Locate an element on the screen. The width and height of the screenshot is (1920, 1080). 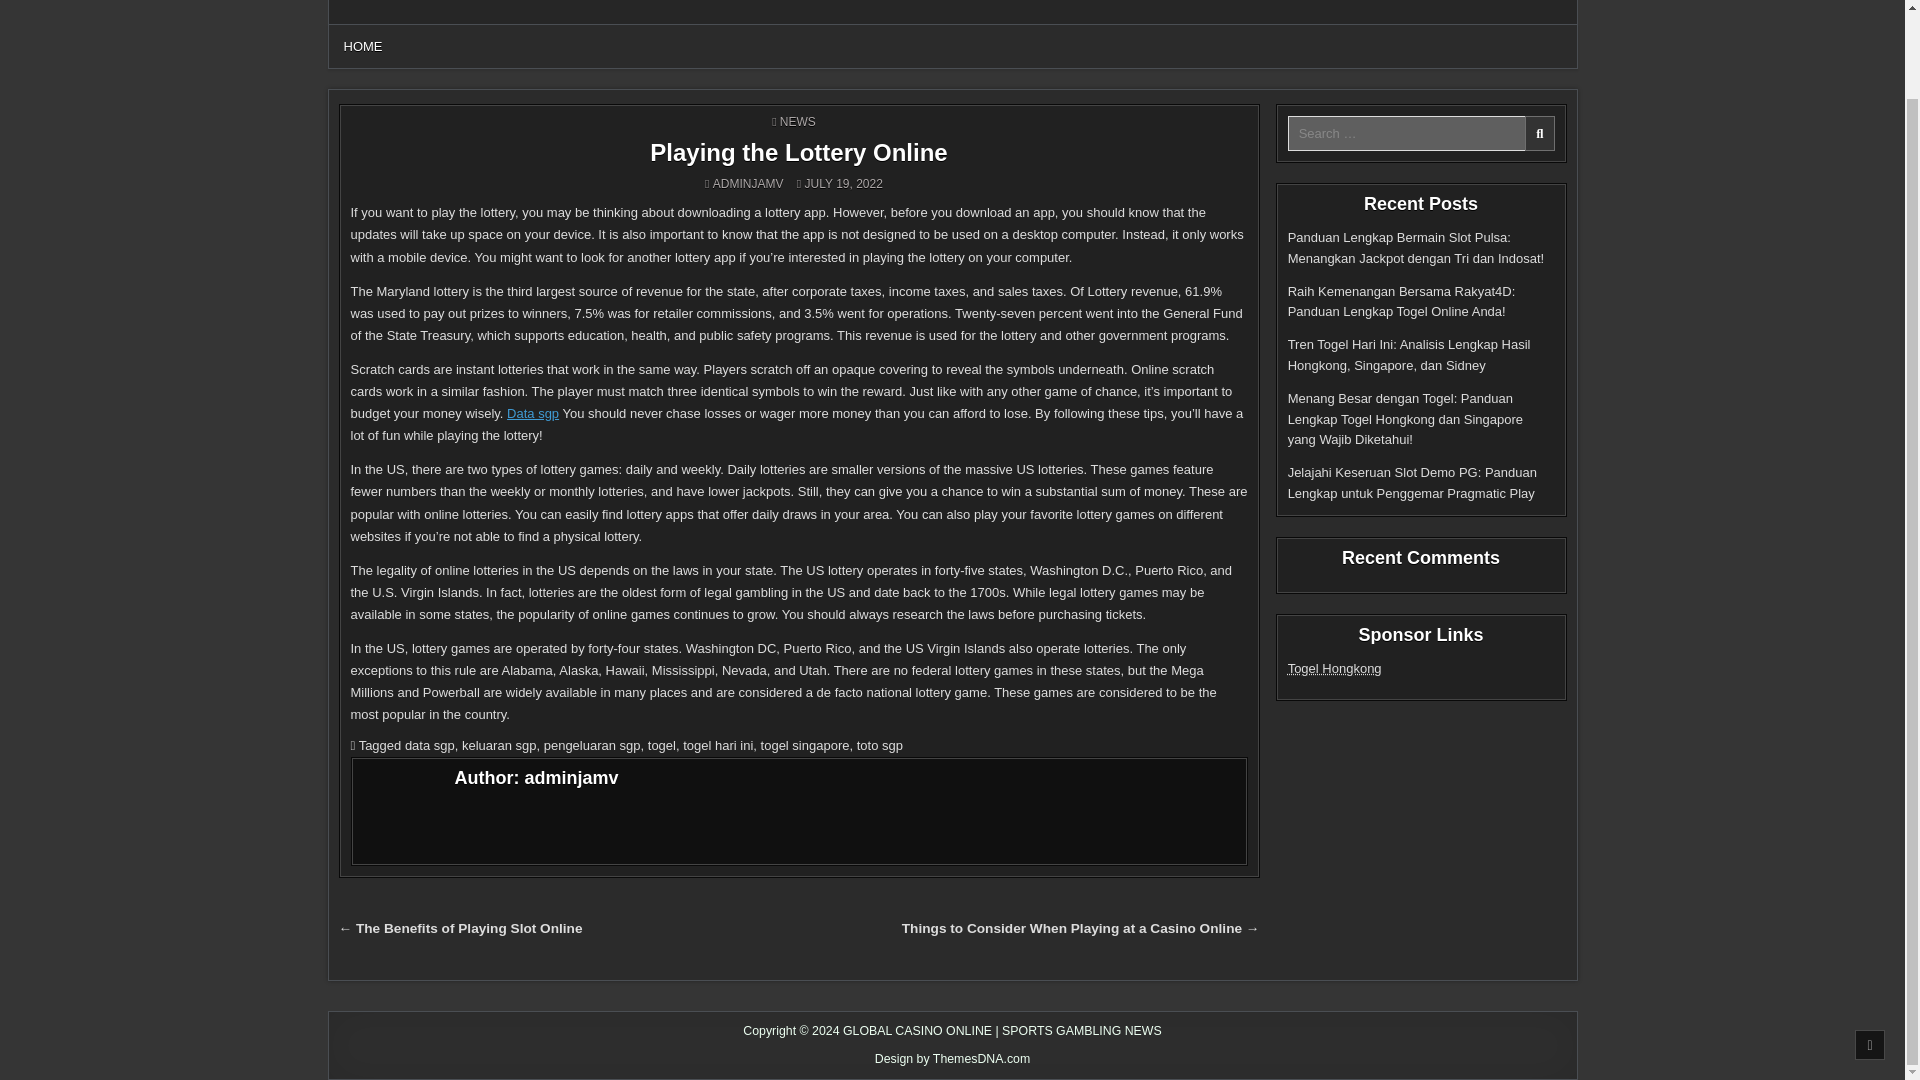
Playing the Lottery Online is located at coordinates (798, 152).